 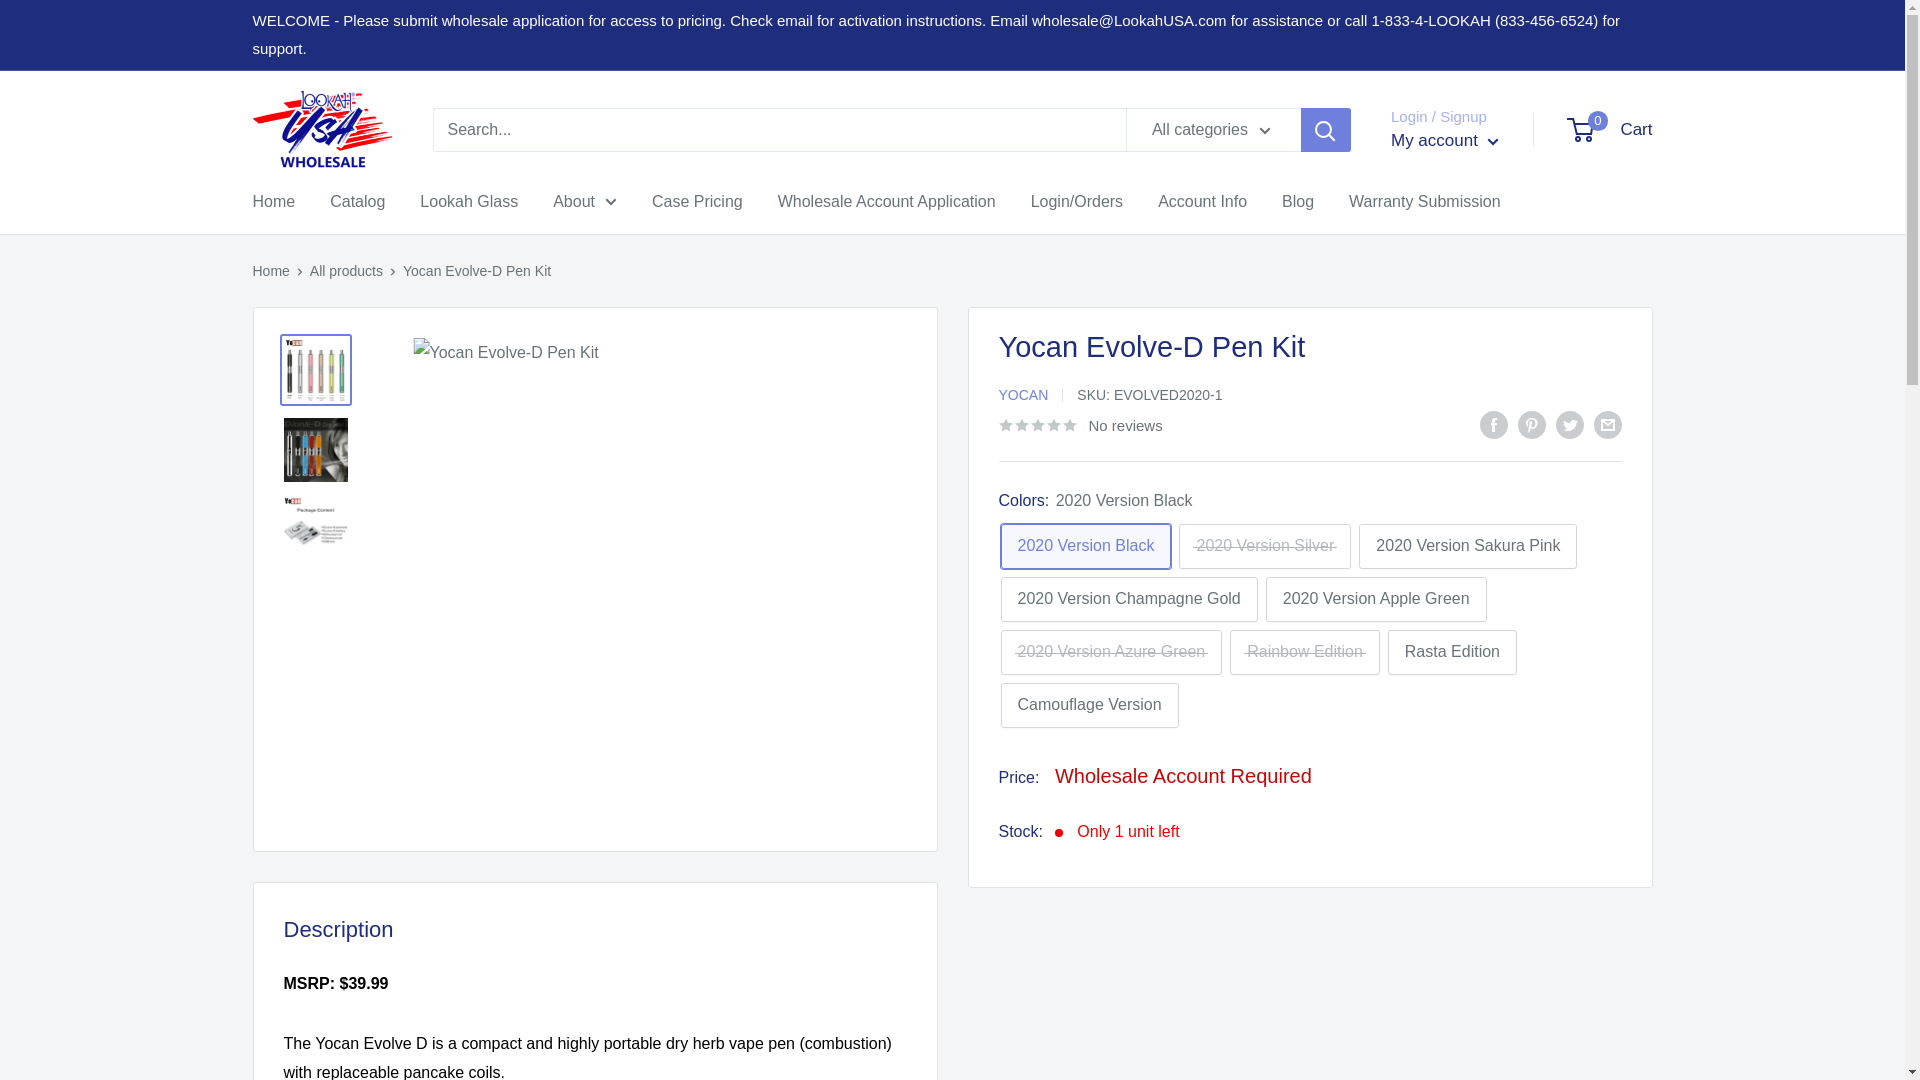 What do you see at coordinates (584, 202) in the screenshot?
I see `Camouflage Version` at bounding box center [584, 202].